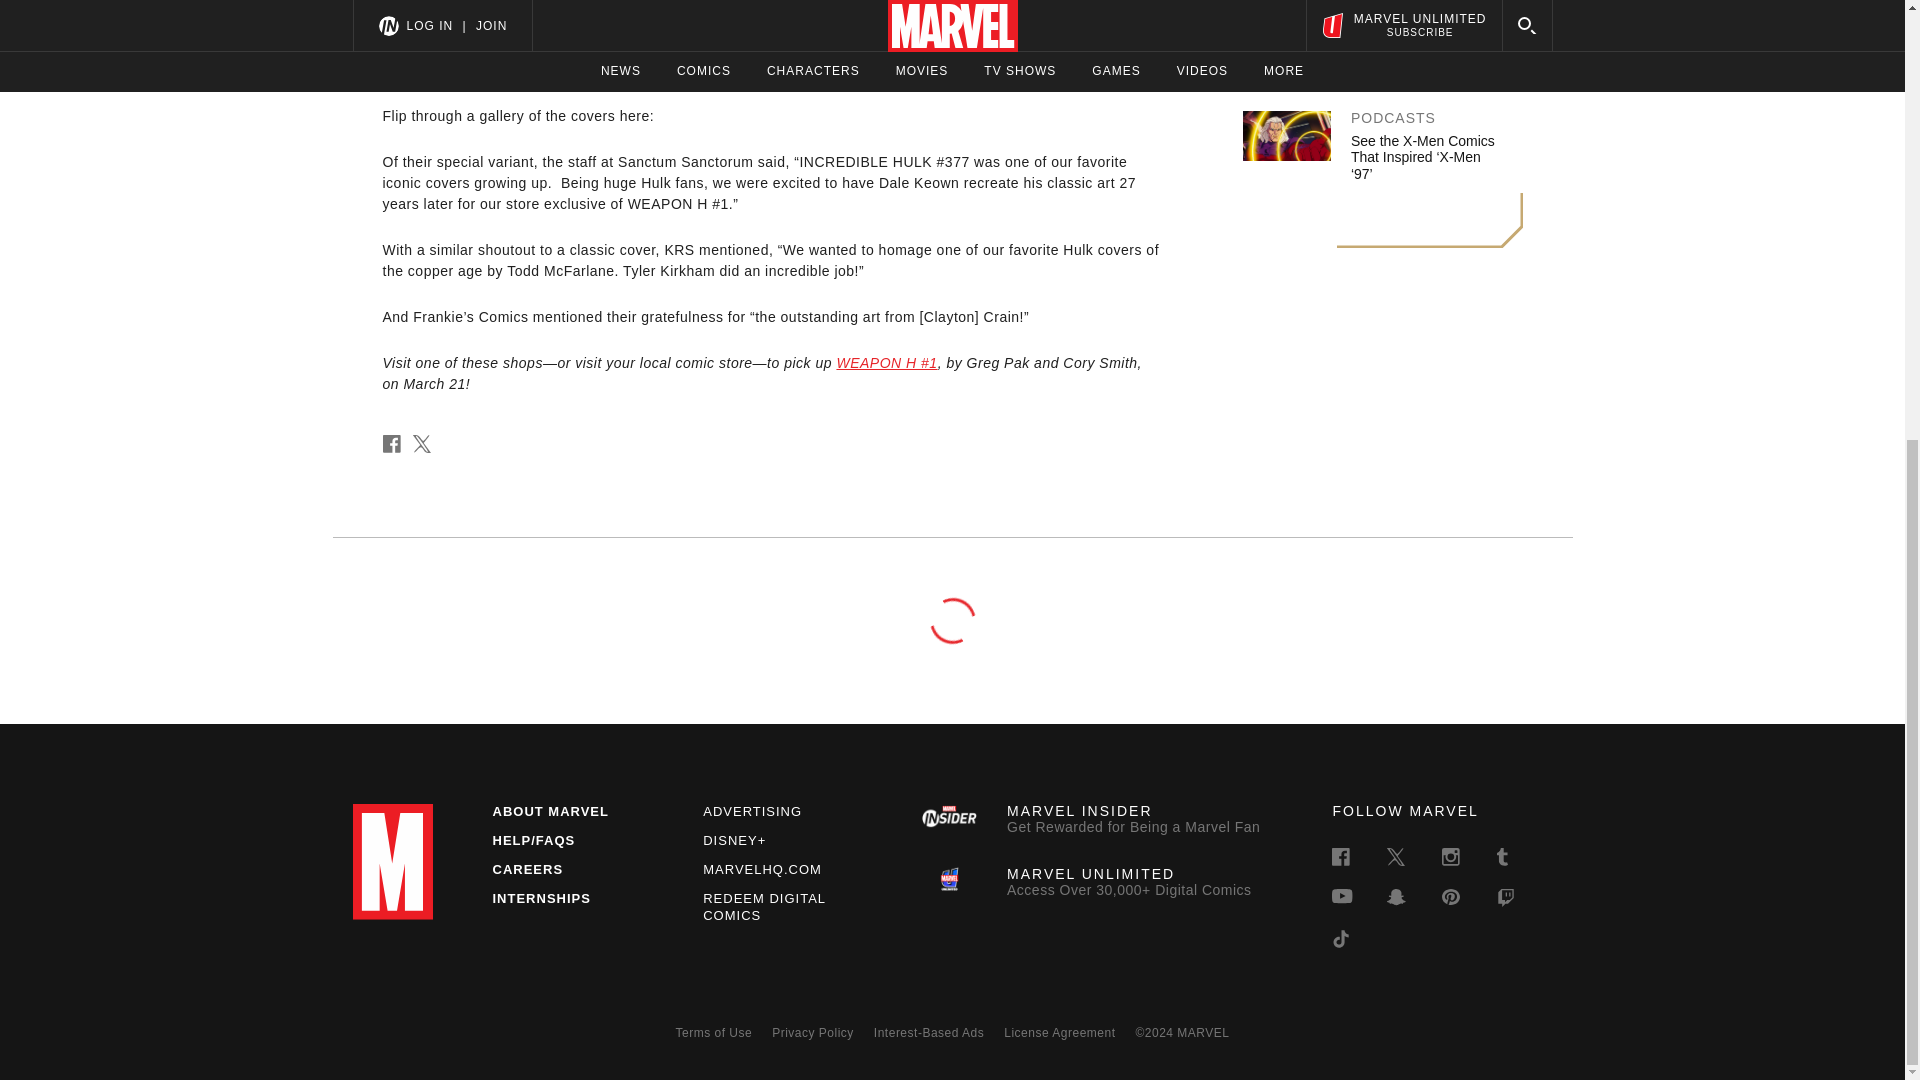  I want to click on WEAPON H, so click(422, 5).